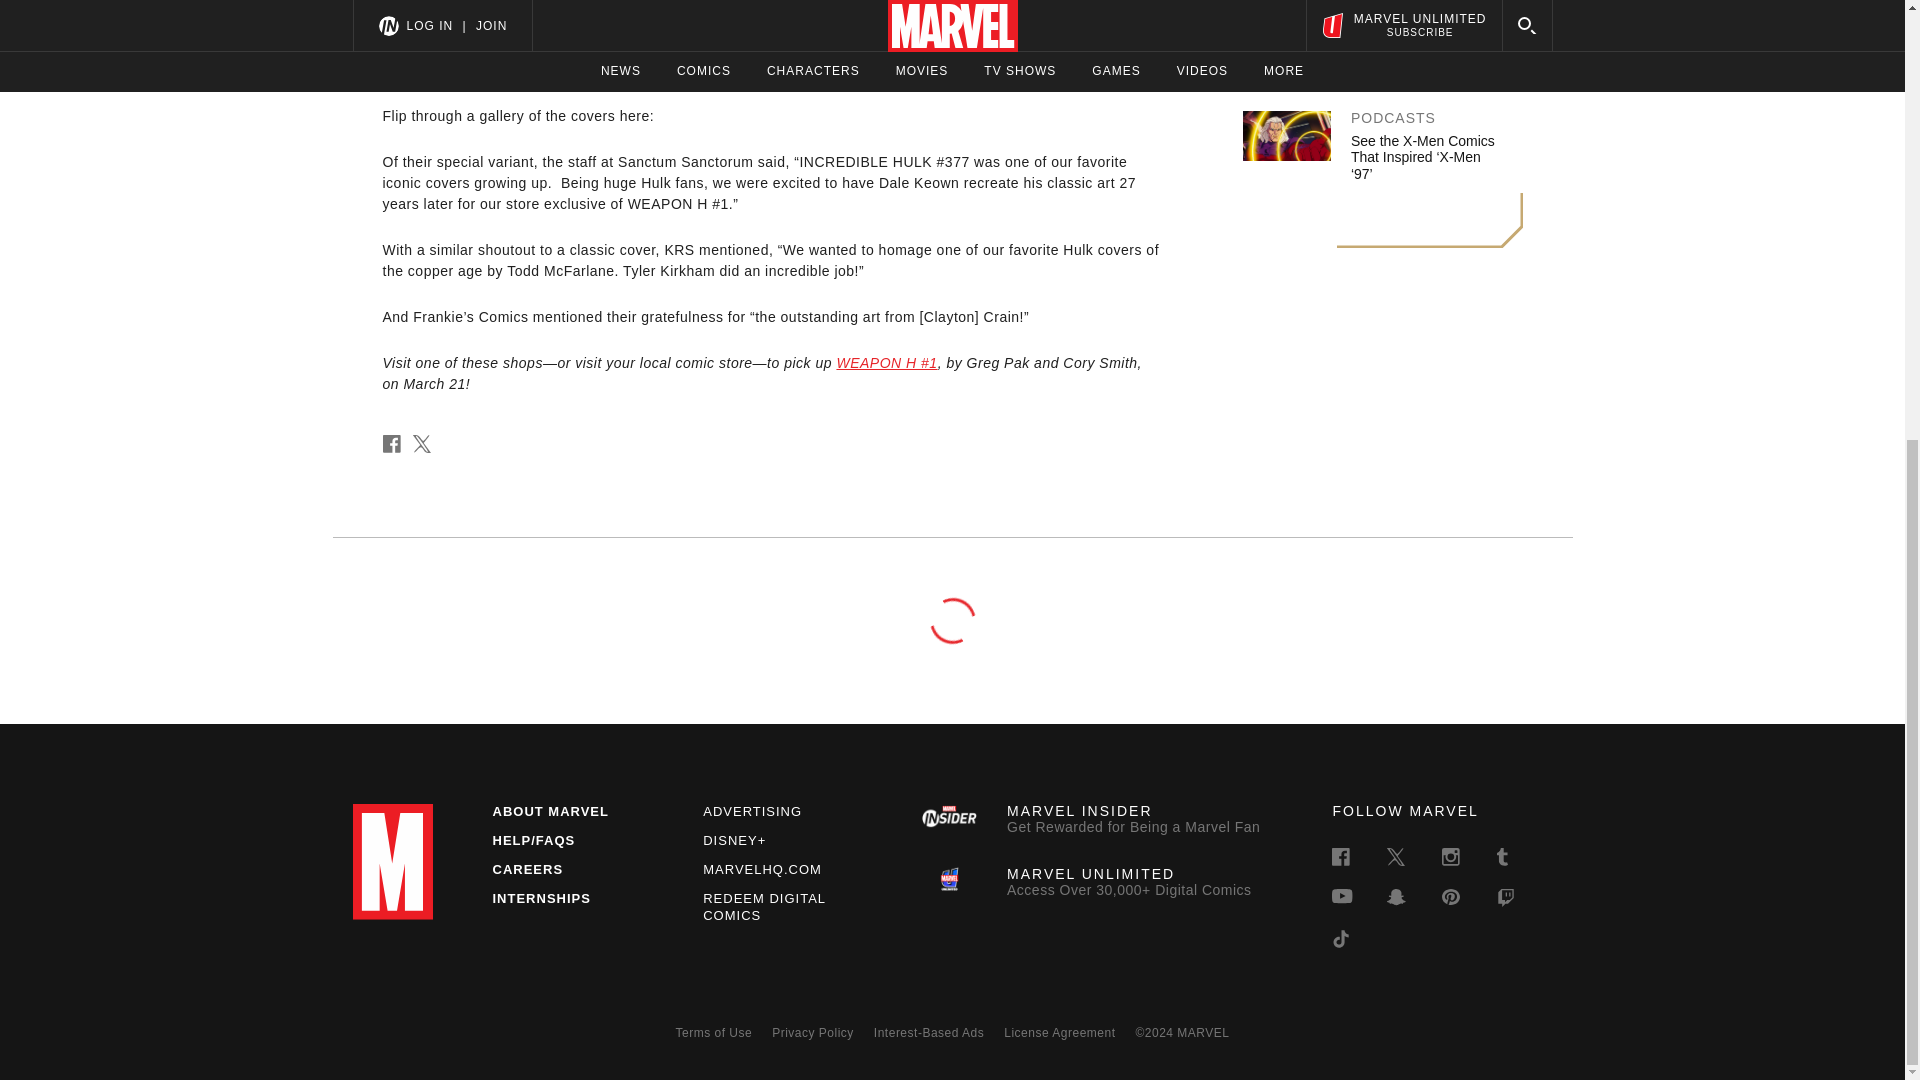  I want to click on WEAPON H, so click(422, 5).